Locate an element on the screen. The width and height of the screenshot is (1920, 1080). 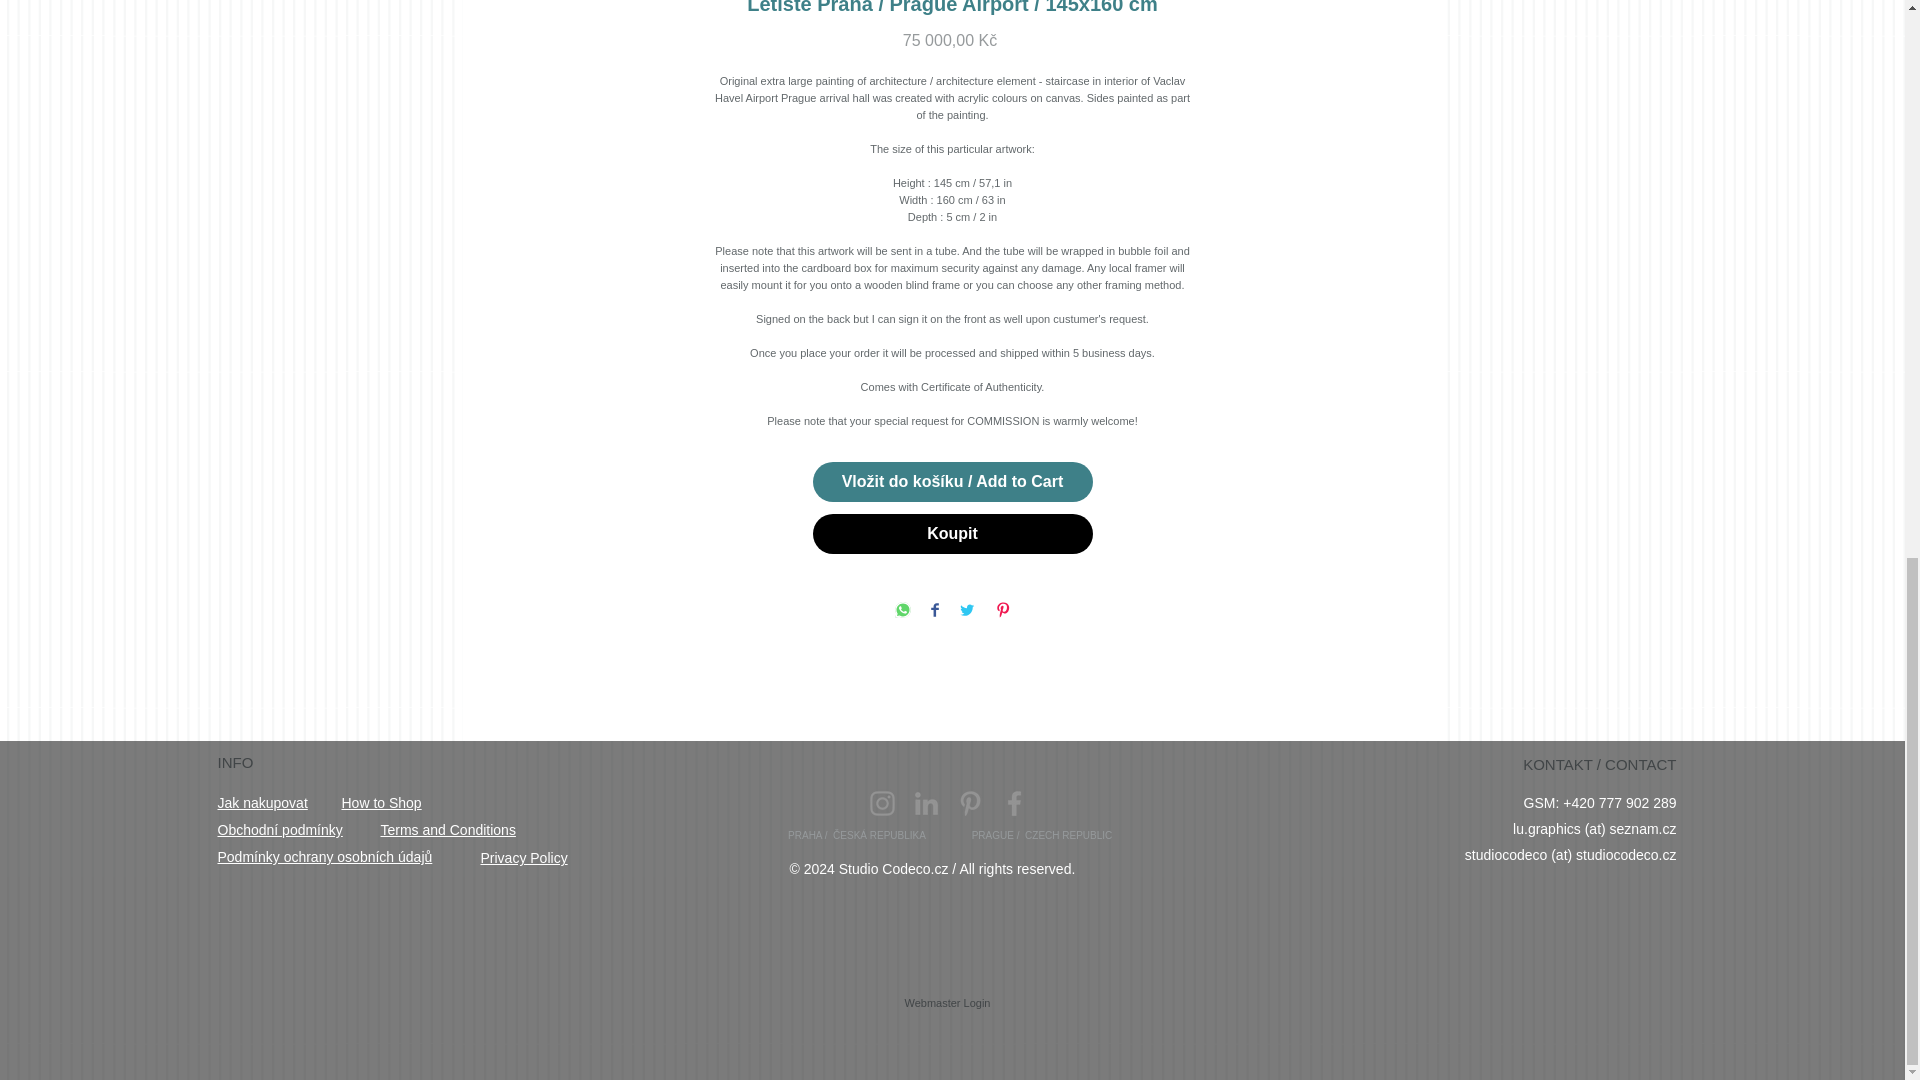
How to Shop is located at coordinates (382, 802).